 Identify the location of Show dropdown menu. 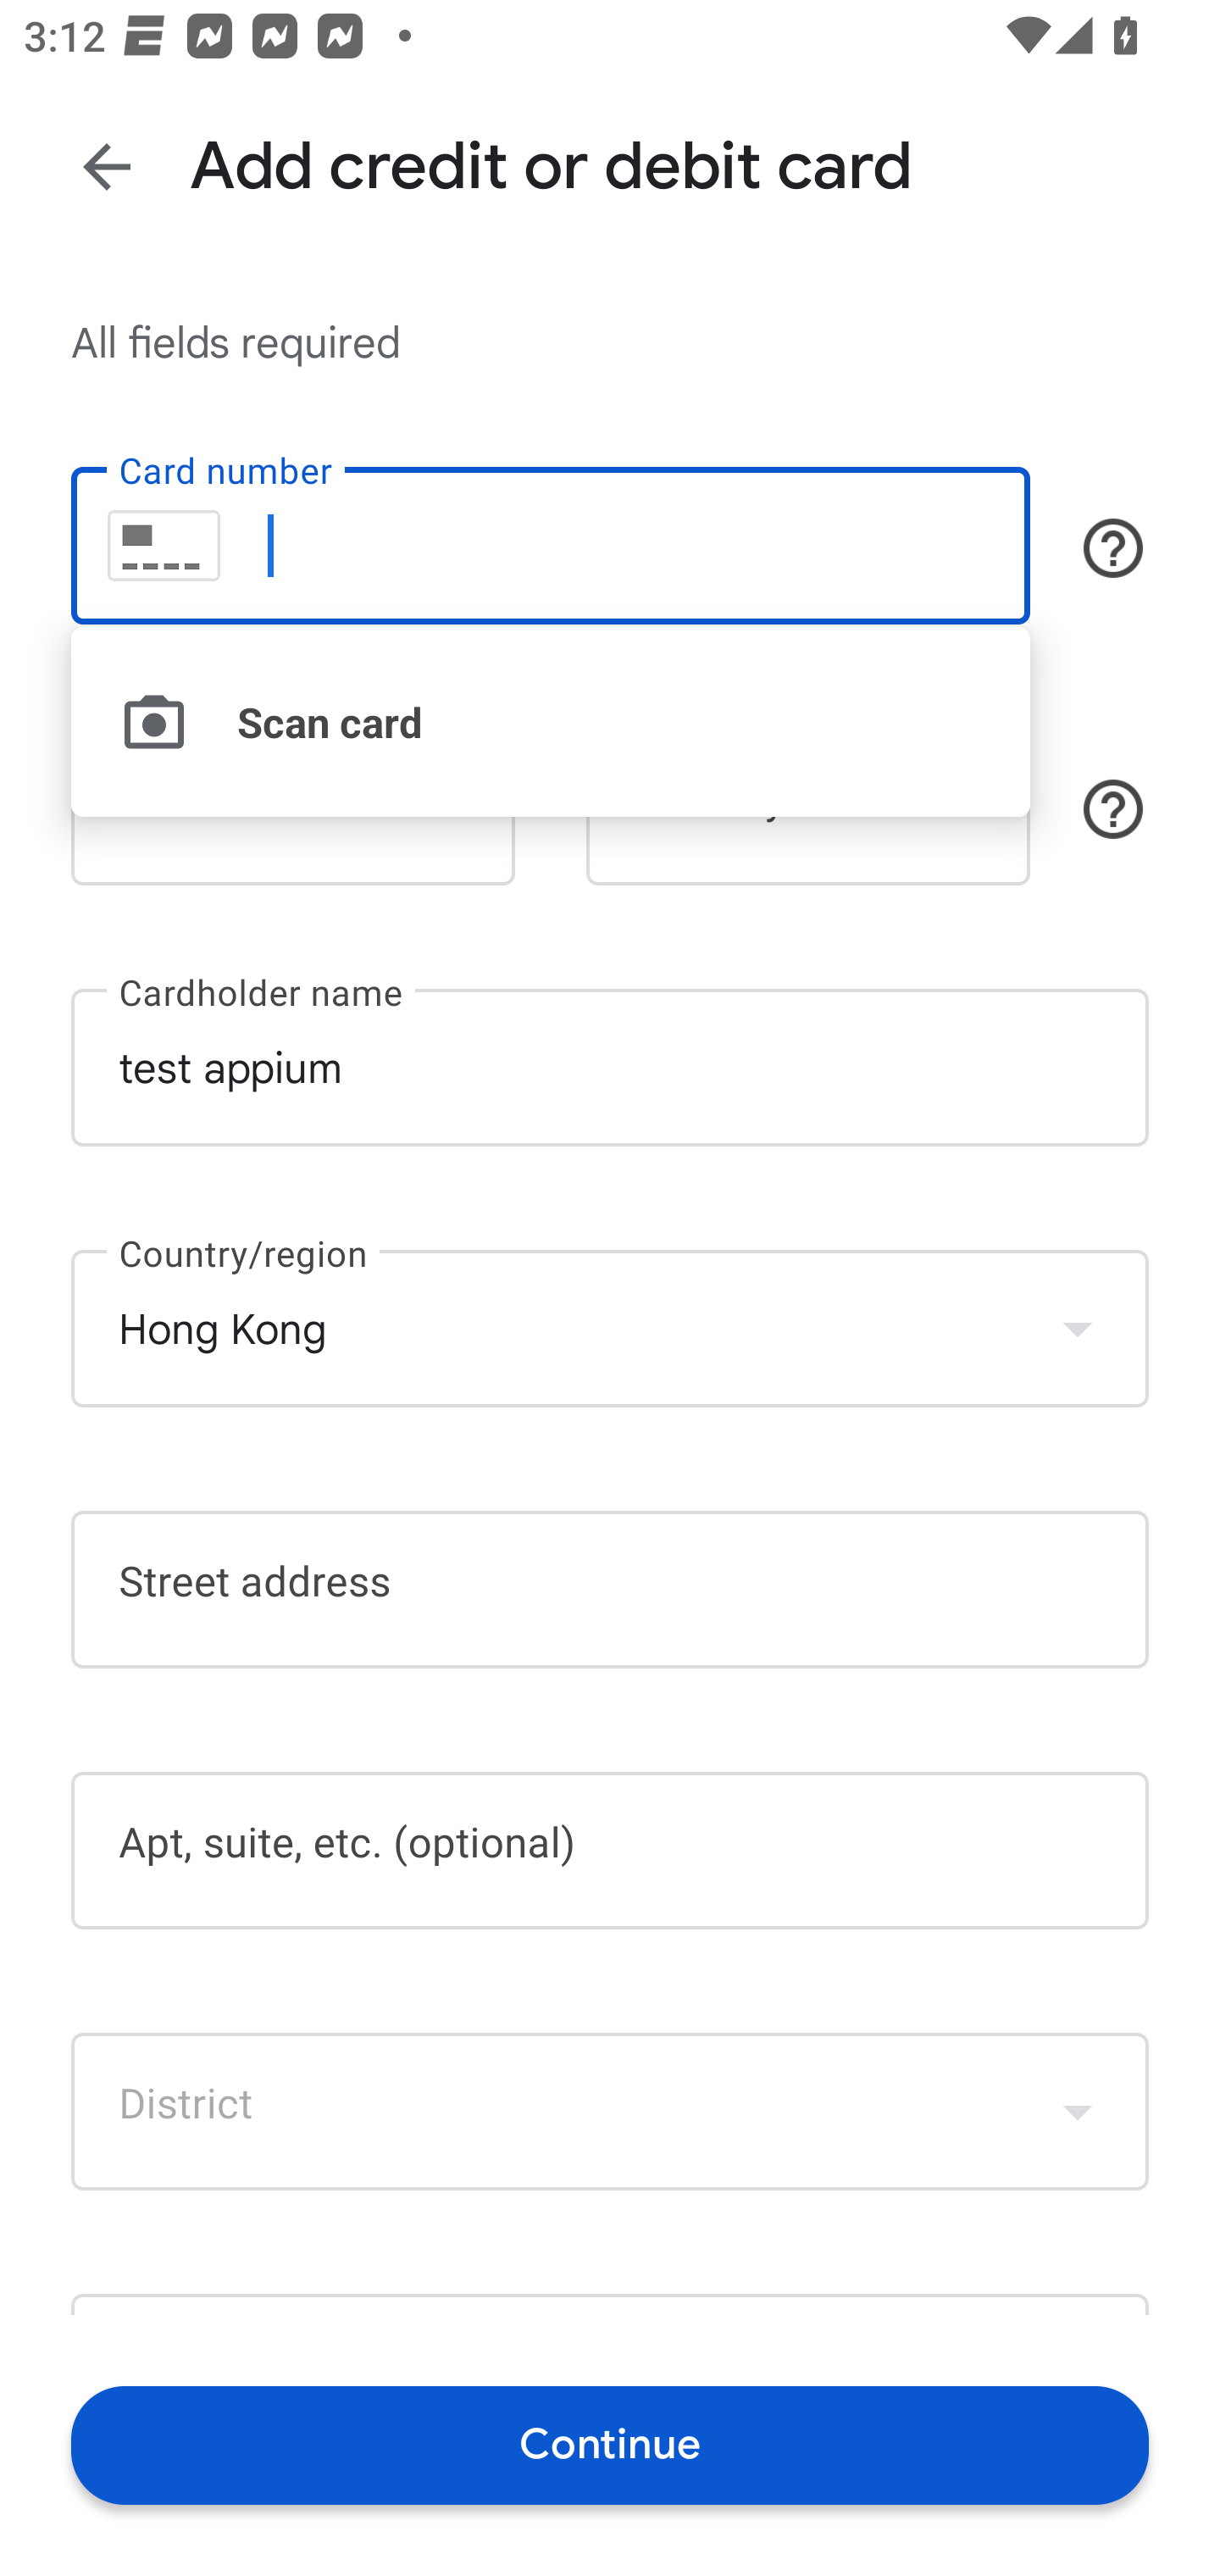
(1078, 2110).